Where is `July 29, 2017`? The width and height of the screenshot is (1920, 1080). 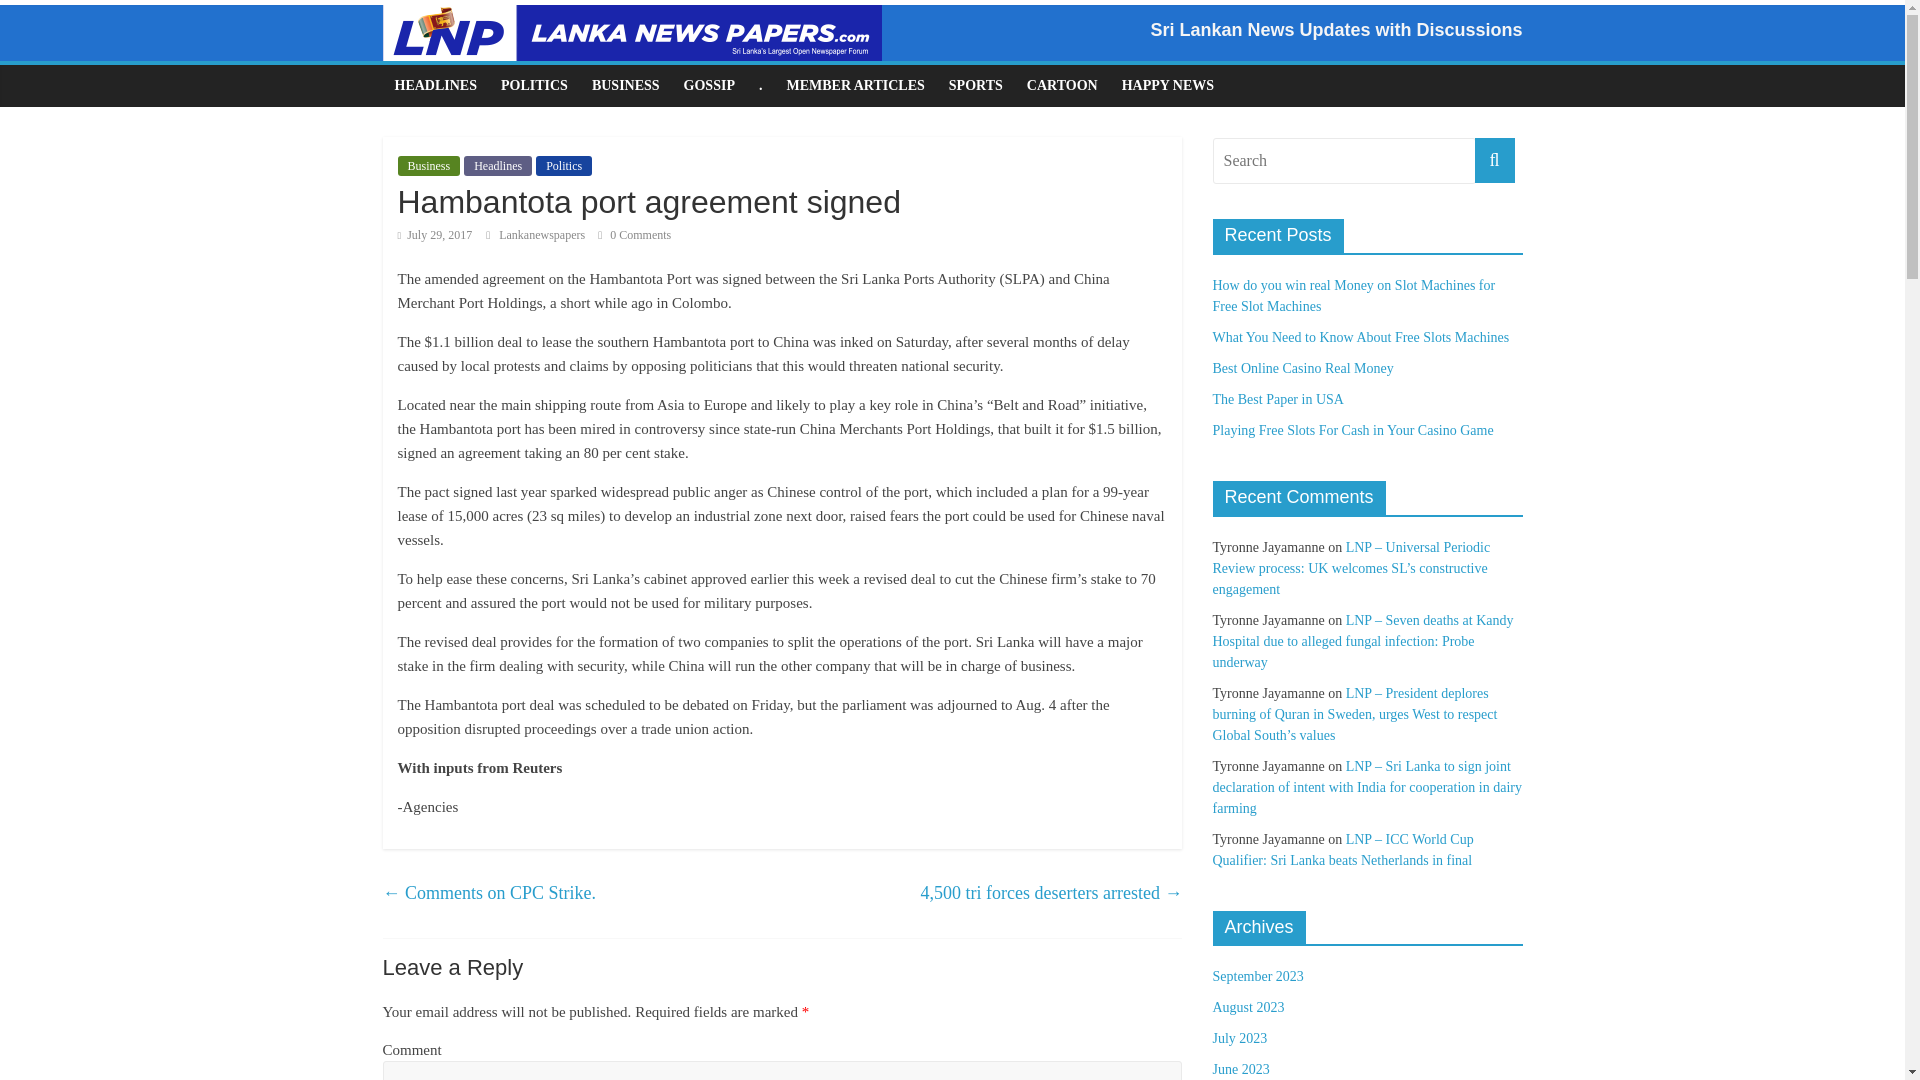
July 29, 2017 is located at coordinates (434, 234).